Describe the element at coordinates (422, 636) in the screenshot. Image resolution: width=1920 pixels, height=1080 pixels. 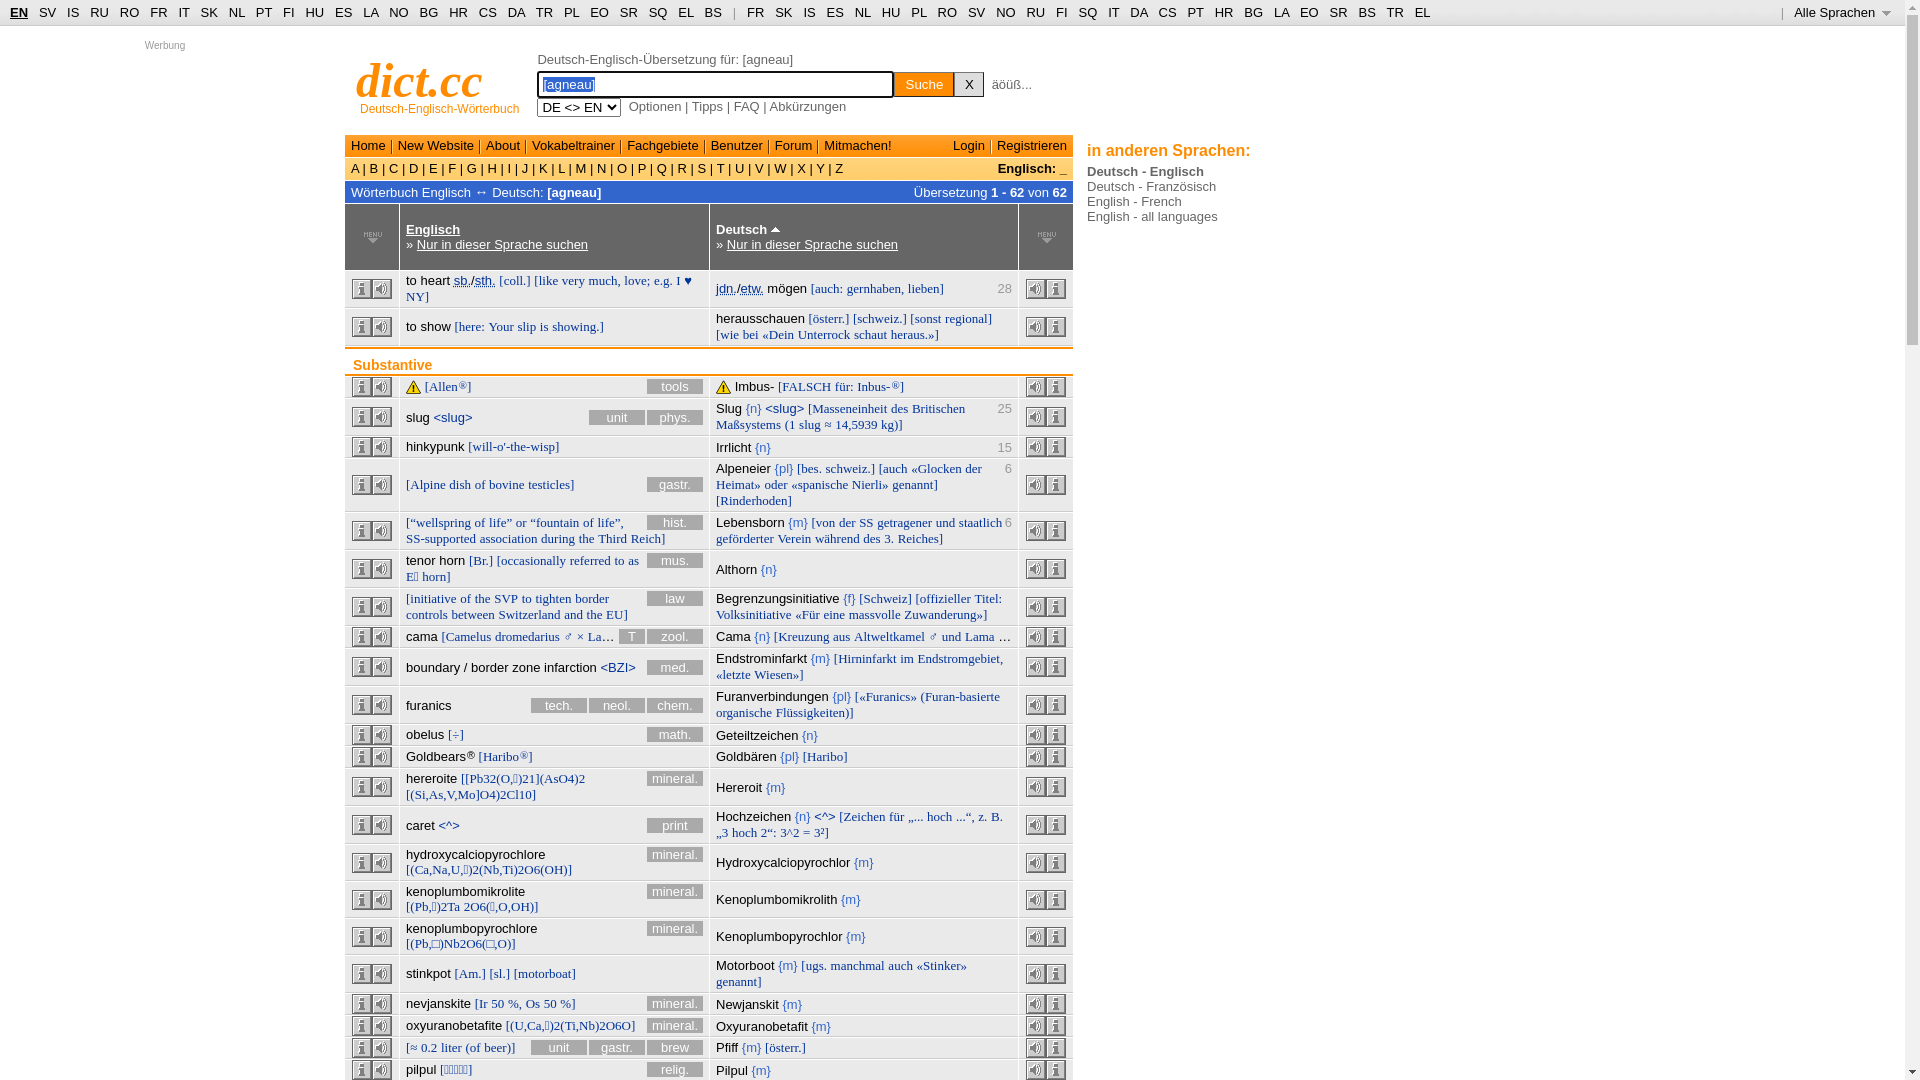
I see `cama` at that location.